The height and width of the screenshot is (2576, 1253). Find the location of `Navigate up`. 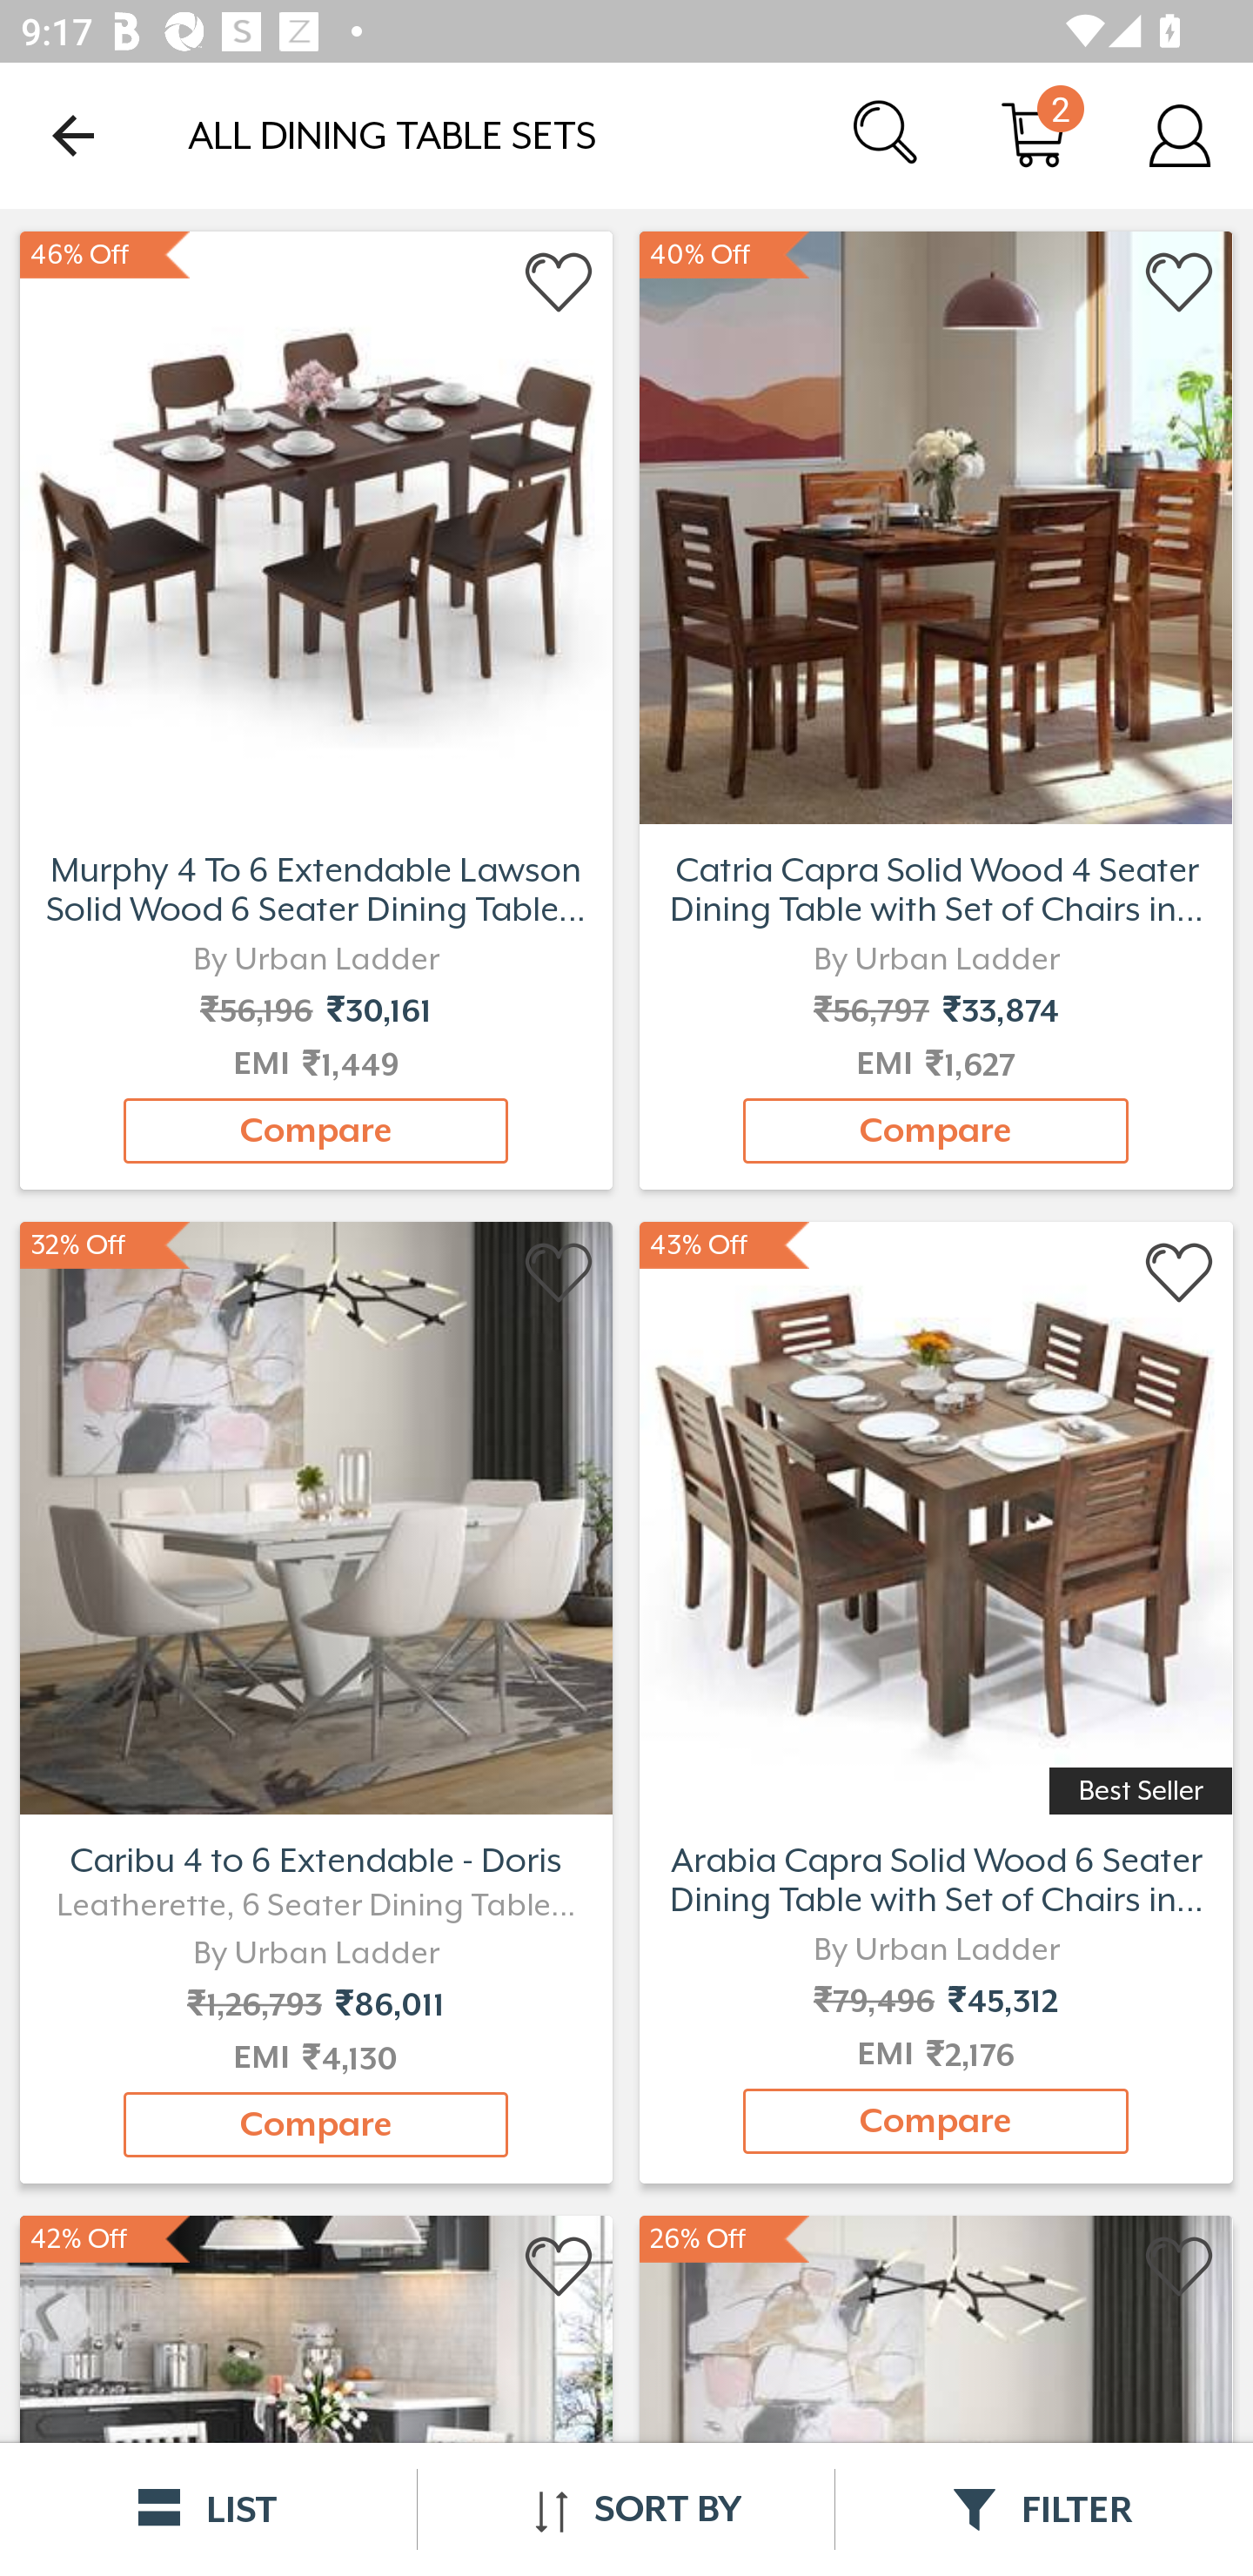

Navigate up is located at coordinates (73, 135).